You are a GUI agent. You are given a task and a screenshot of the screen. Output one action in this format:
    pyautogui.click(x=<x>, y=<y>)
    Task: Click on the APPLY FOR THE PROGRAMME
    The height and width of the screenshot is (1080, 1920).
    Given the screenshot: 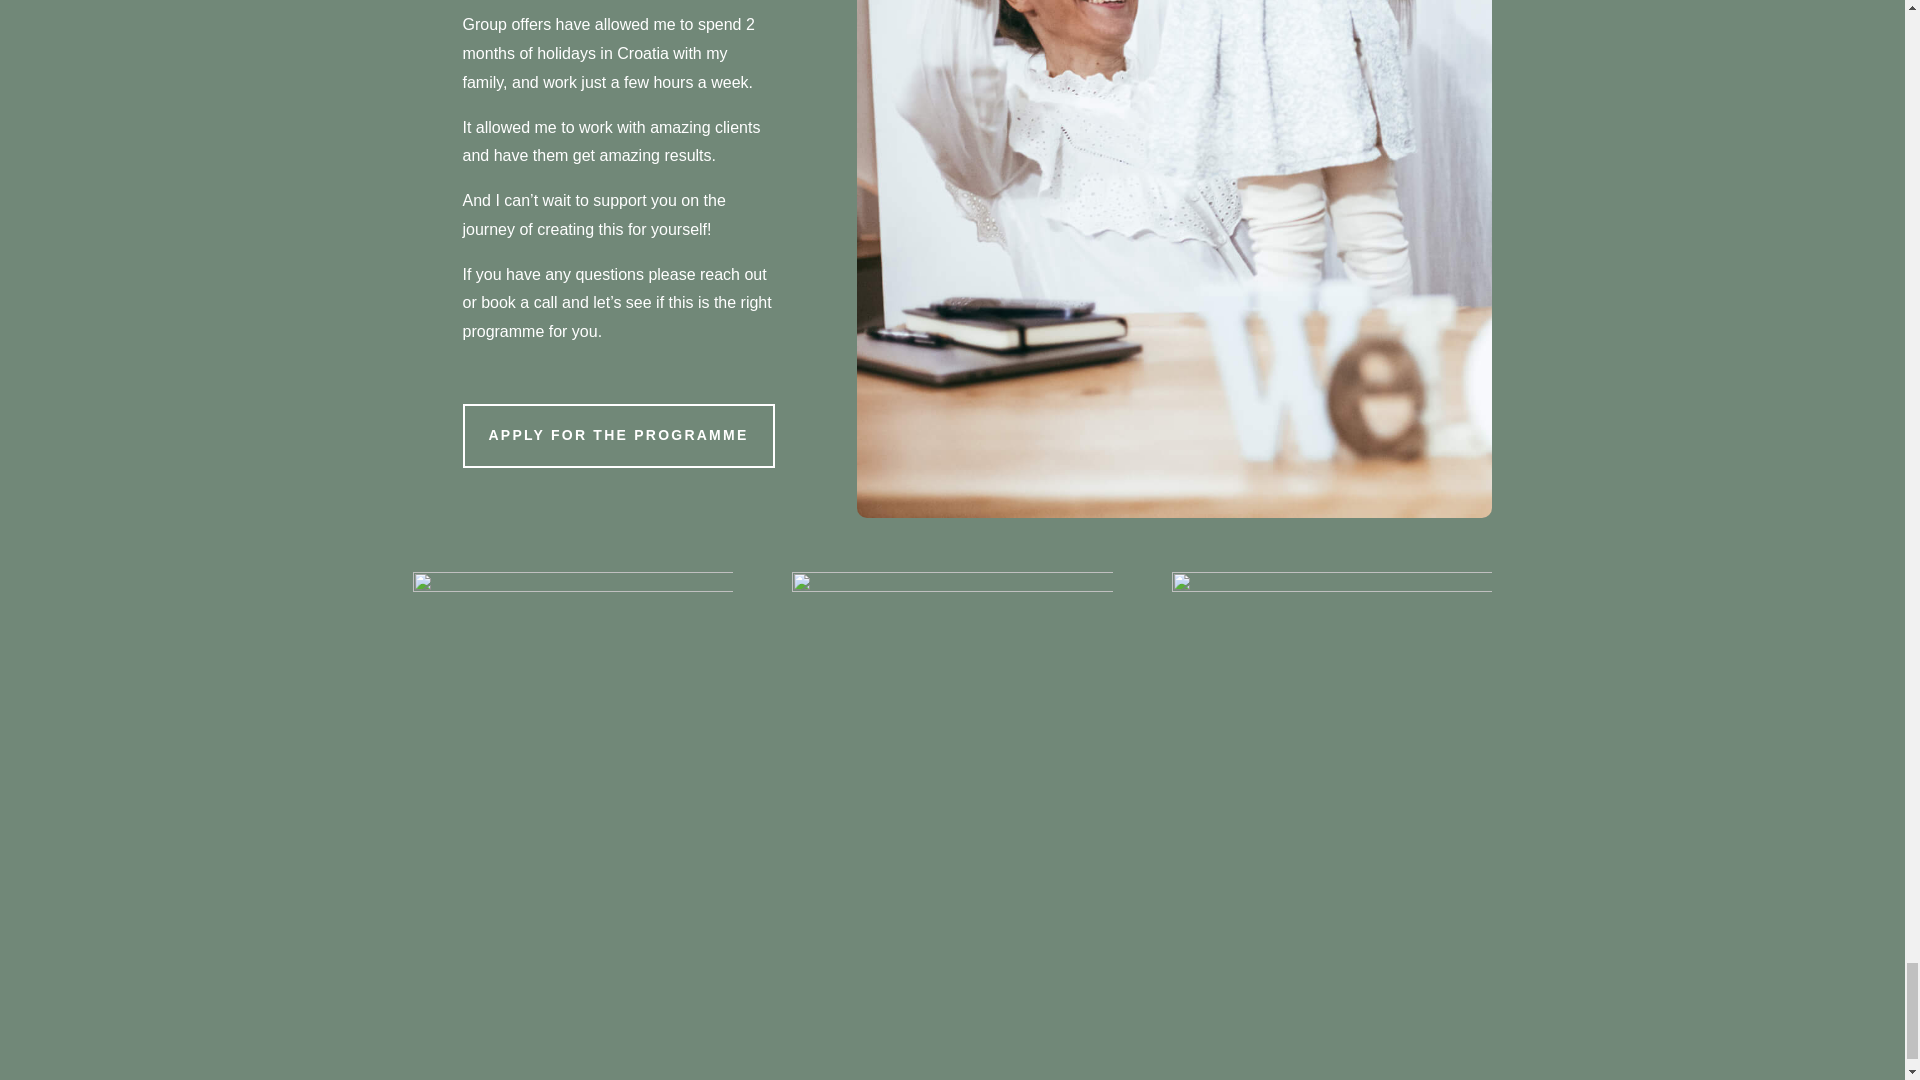 What is the action you would take?
    pyautogui.click(x=618, y=435)
    